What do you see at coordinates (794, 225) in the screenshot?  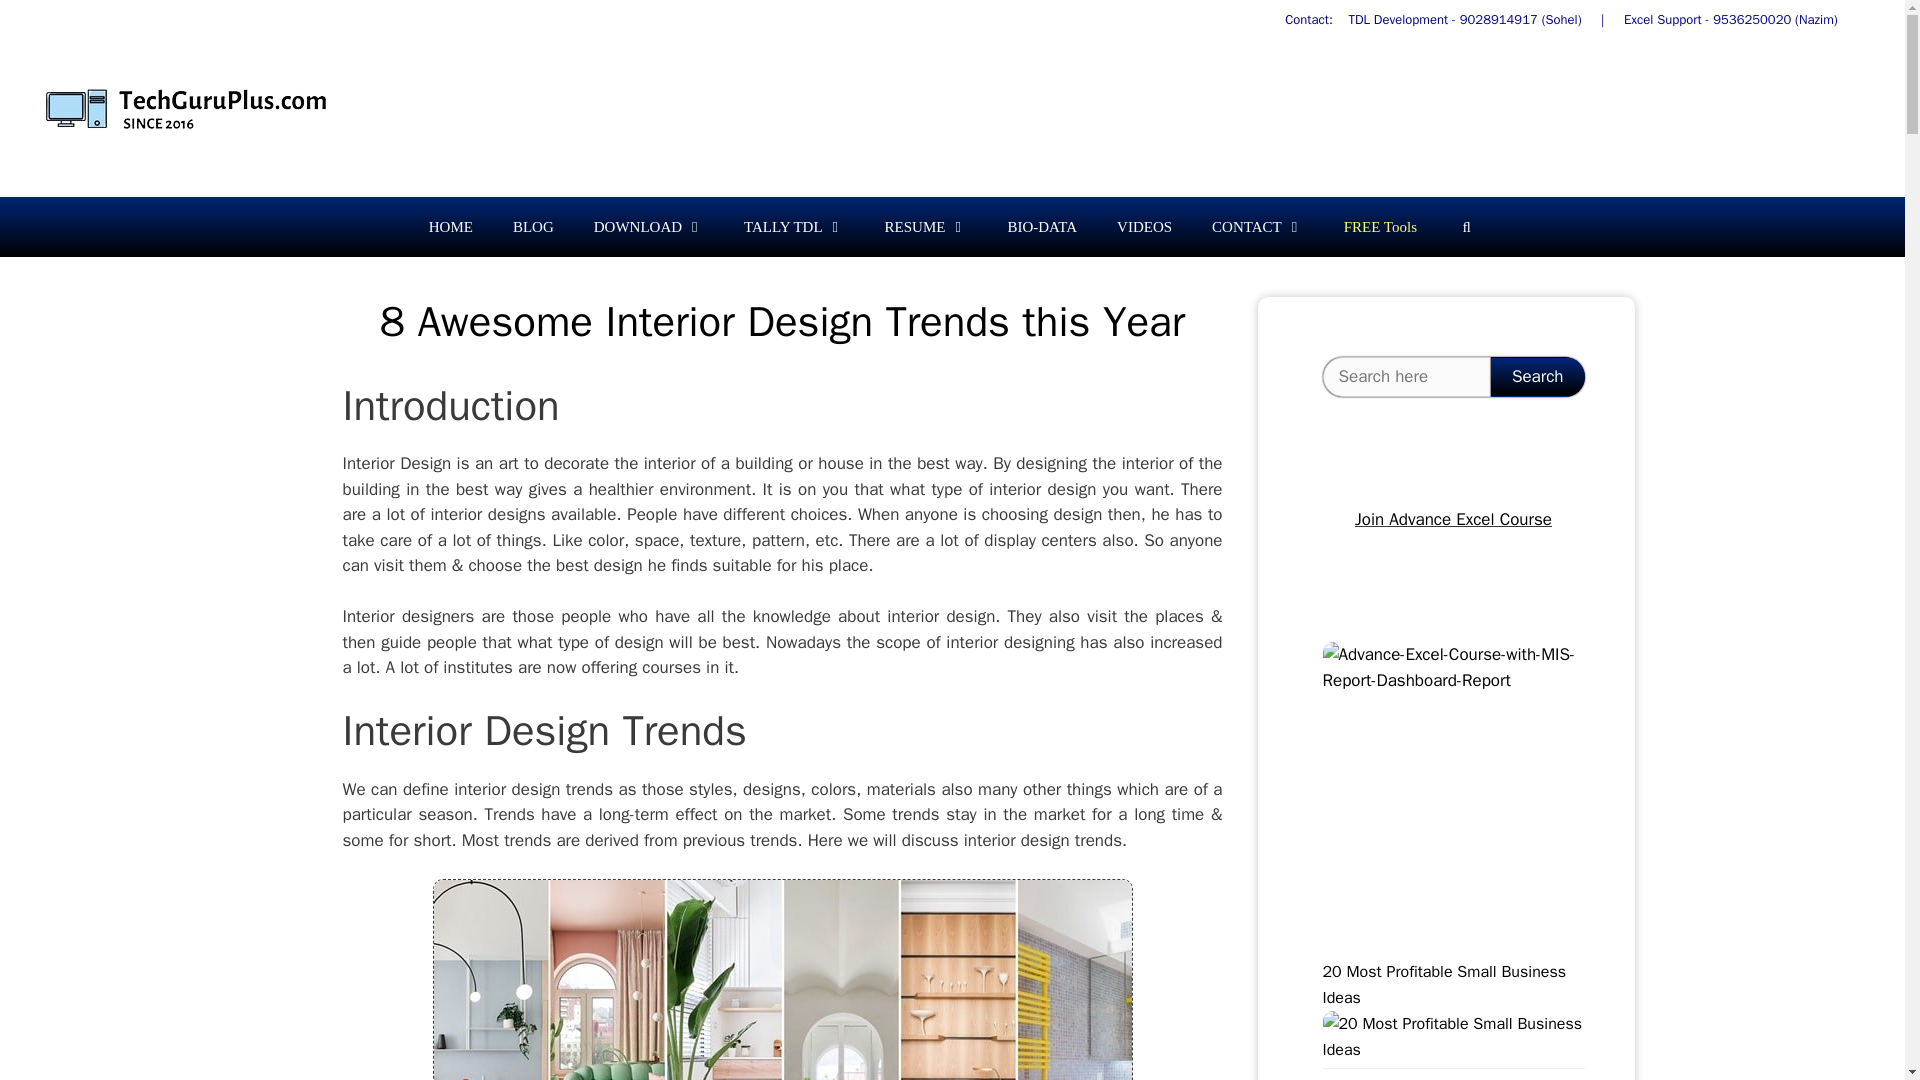 I see `TALLY TDL` at bounding box center [794, 225].